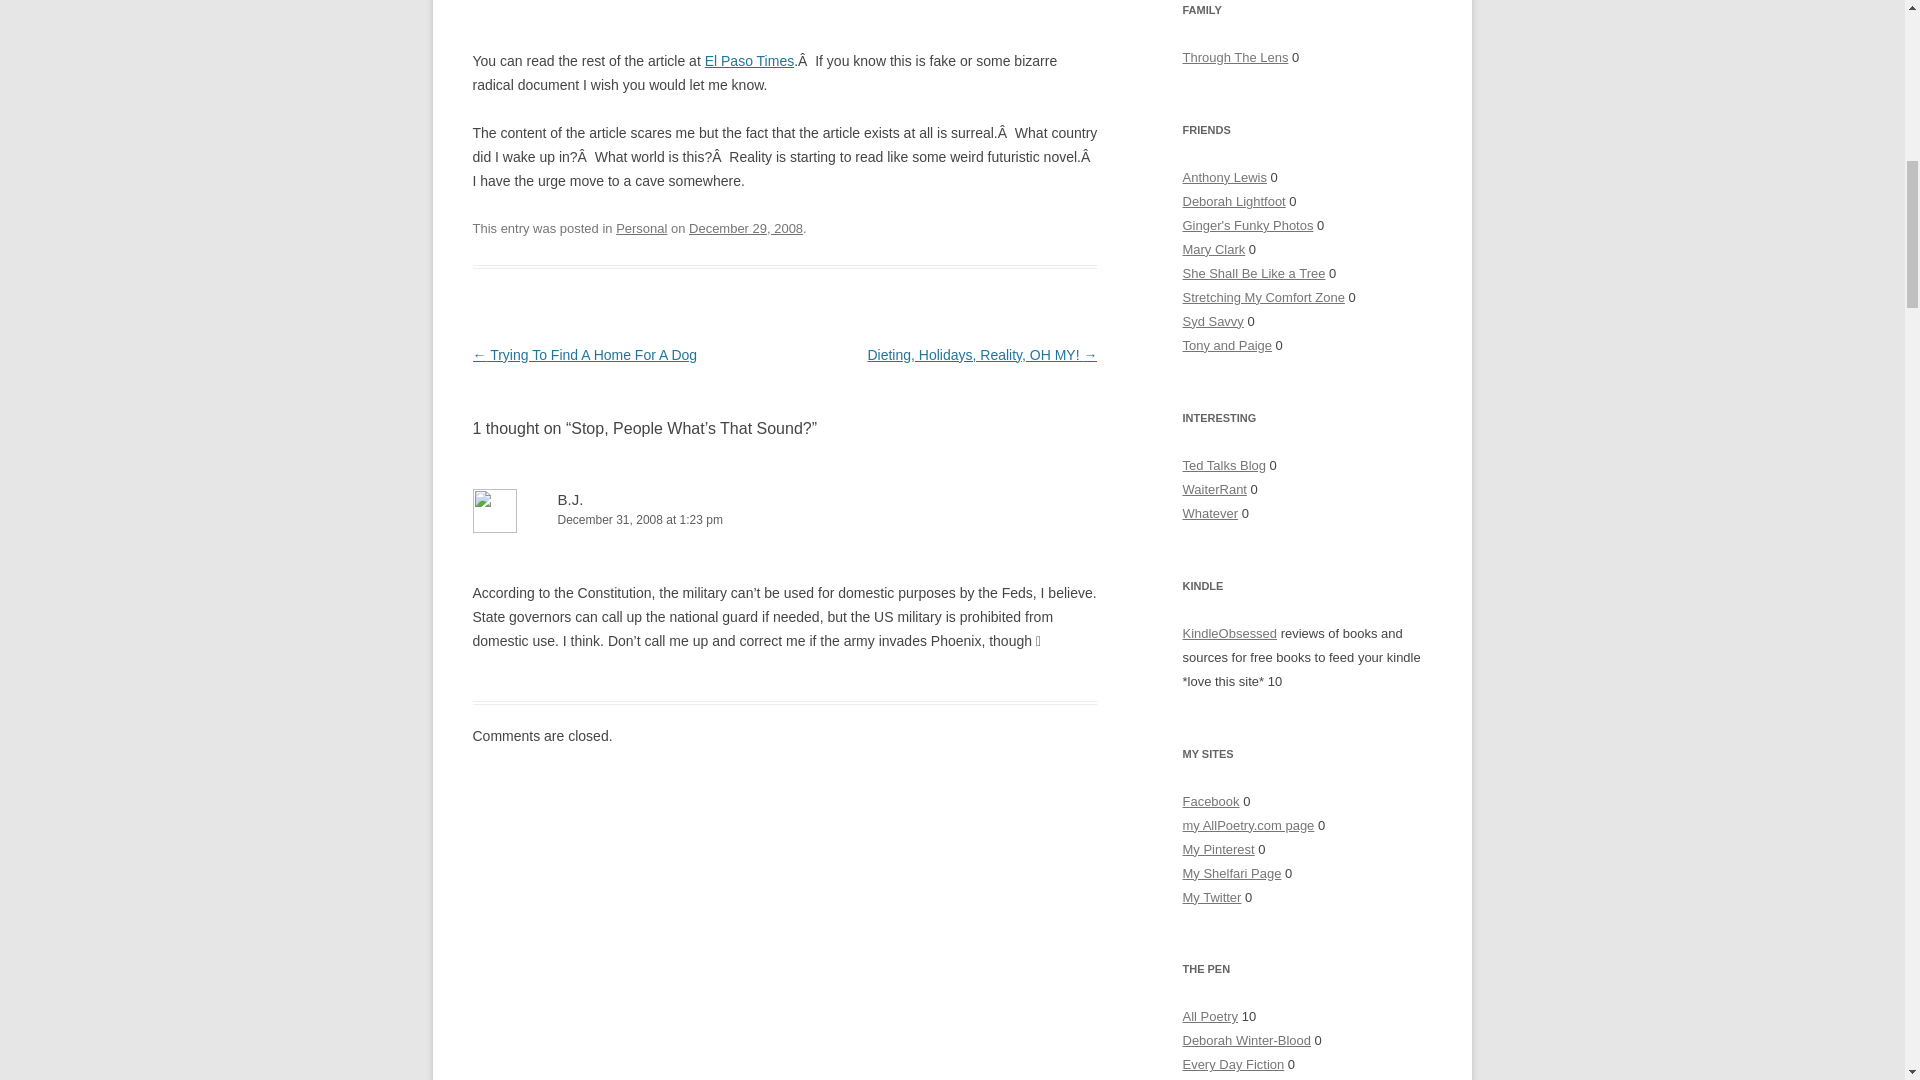 This screenshot has width=1920, height=1080. Describe the element at coordinates (1213, 249) in the screenshot. I see `Mary Clark` at that location.